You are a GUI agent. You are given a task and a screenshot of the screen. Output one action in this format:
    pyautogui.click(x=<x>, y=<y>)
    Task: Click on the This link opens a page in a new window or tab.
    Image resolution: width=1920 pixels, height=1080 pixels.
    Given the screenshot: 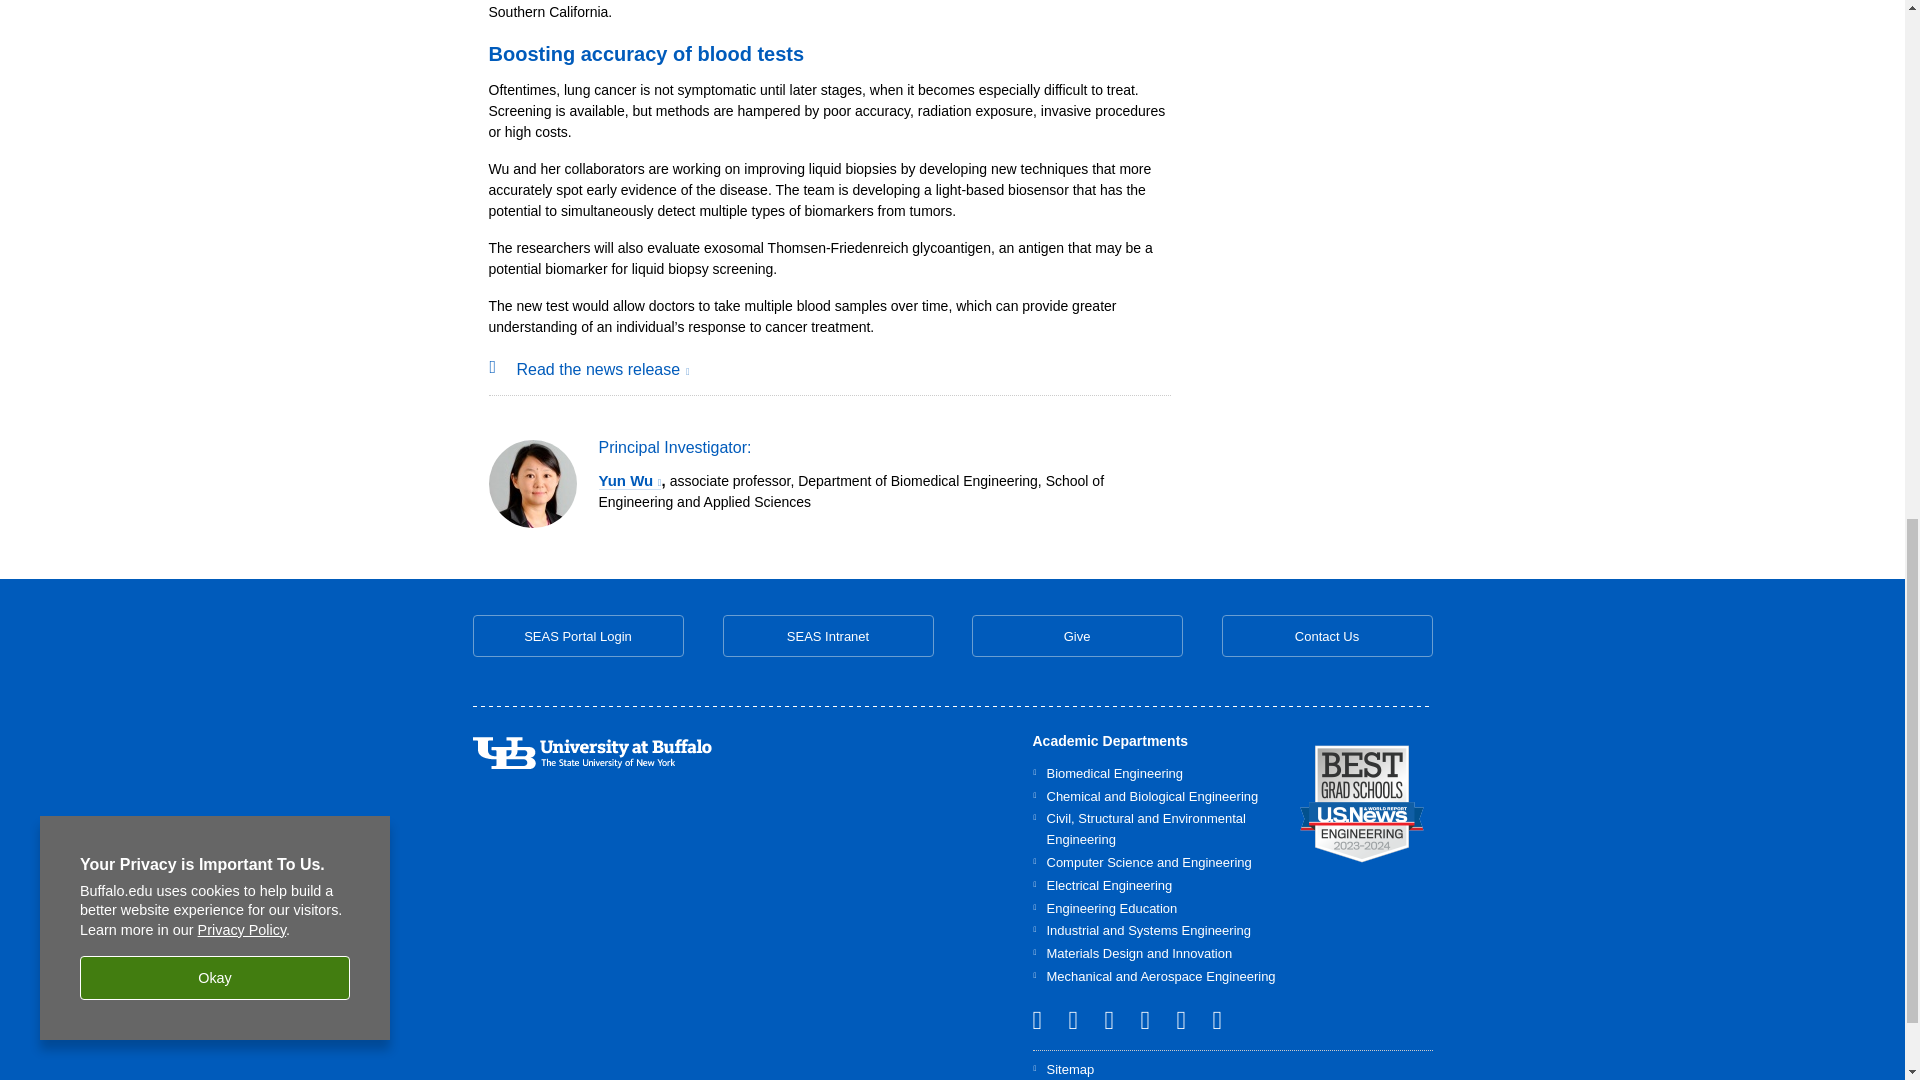 What is the action you would take?
    pyautogui.click(x=628, y=480)
    